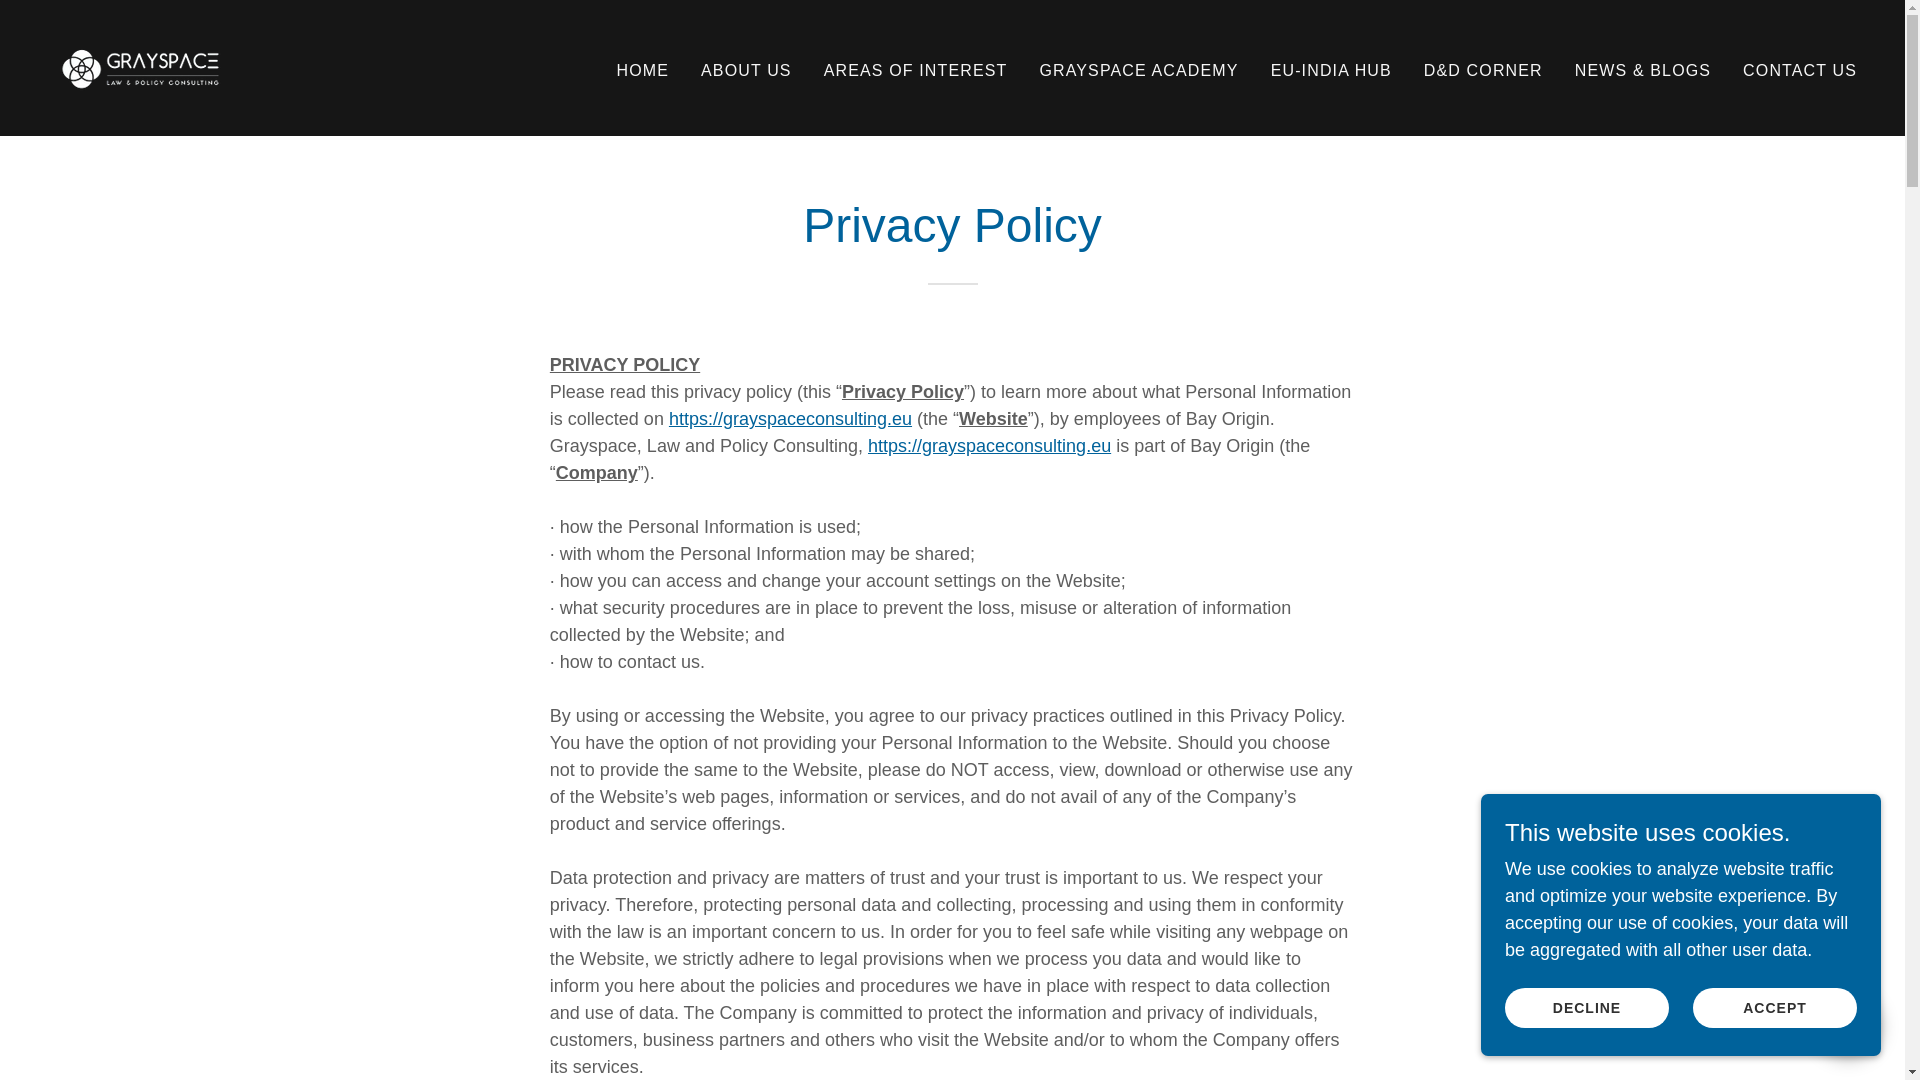  I want to click on EU-INDIA HUB, so click(1331, 69).